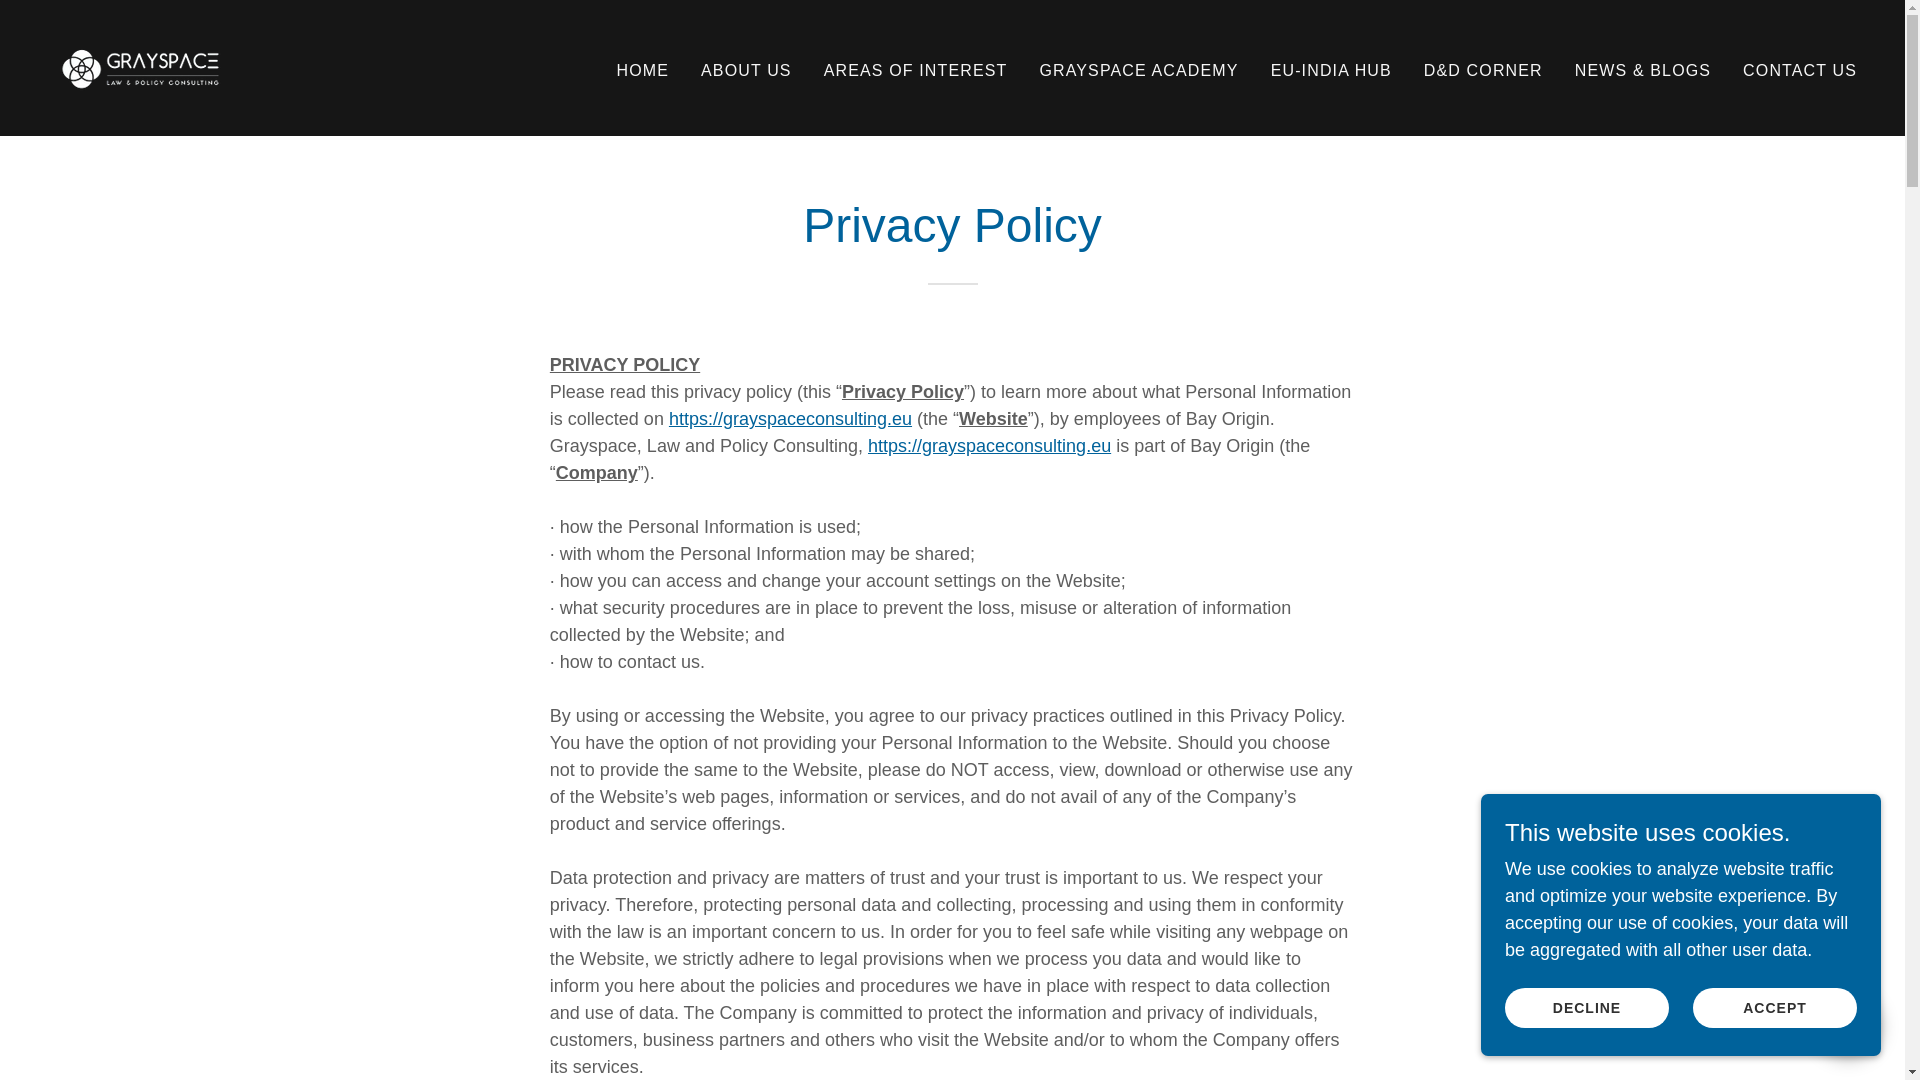  I want to click on EU-INDIA HUB, so click(1331, 69).